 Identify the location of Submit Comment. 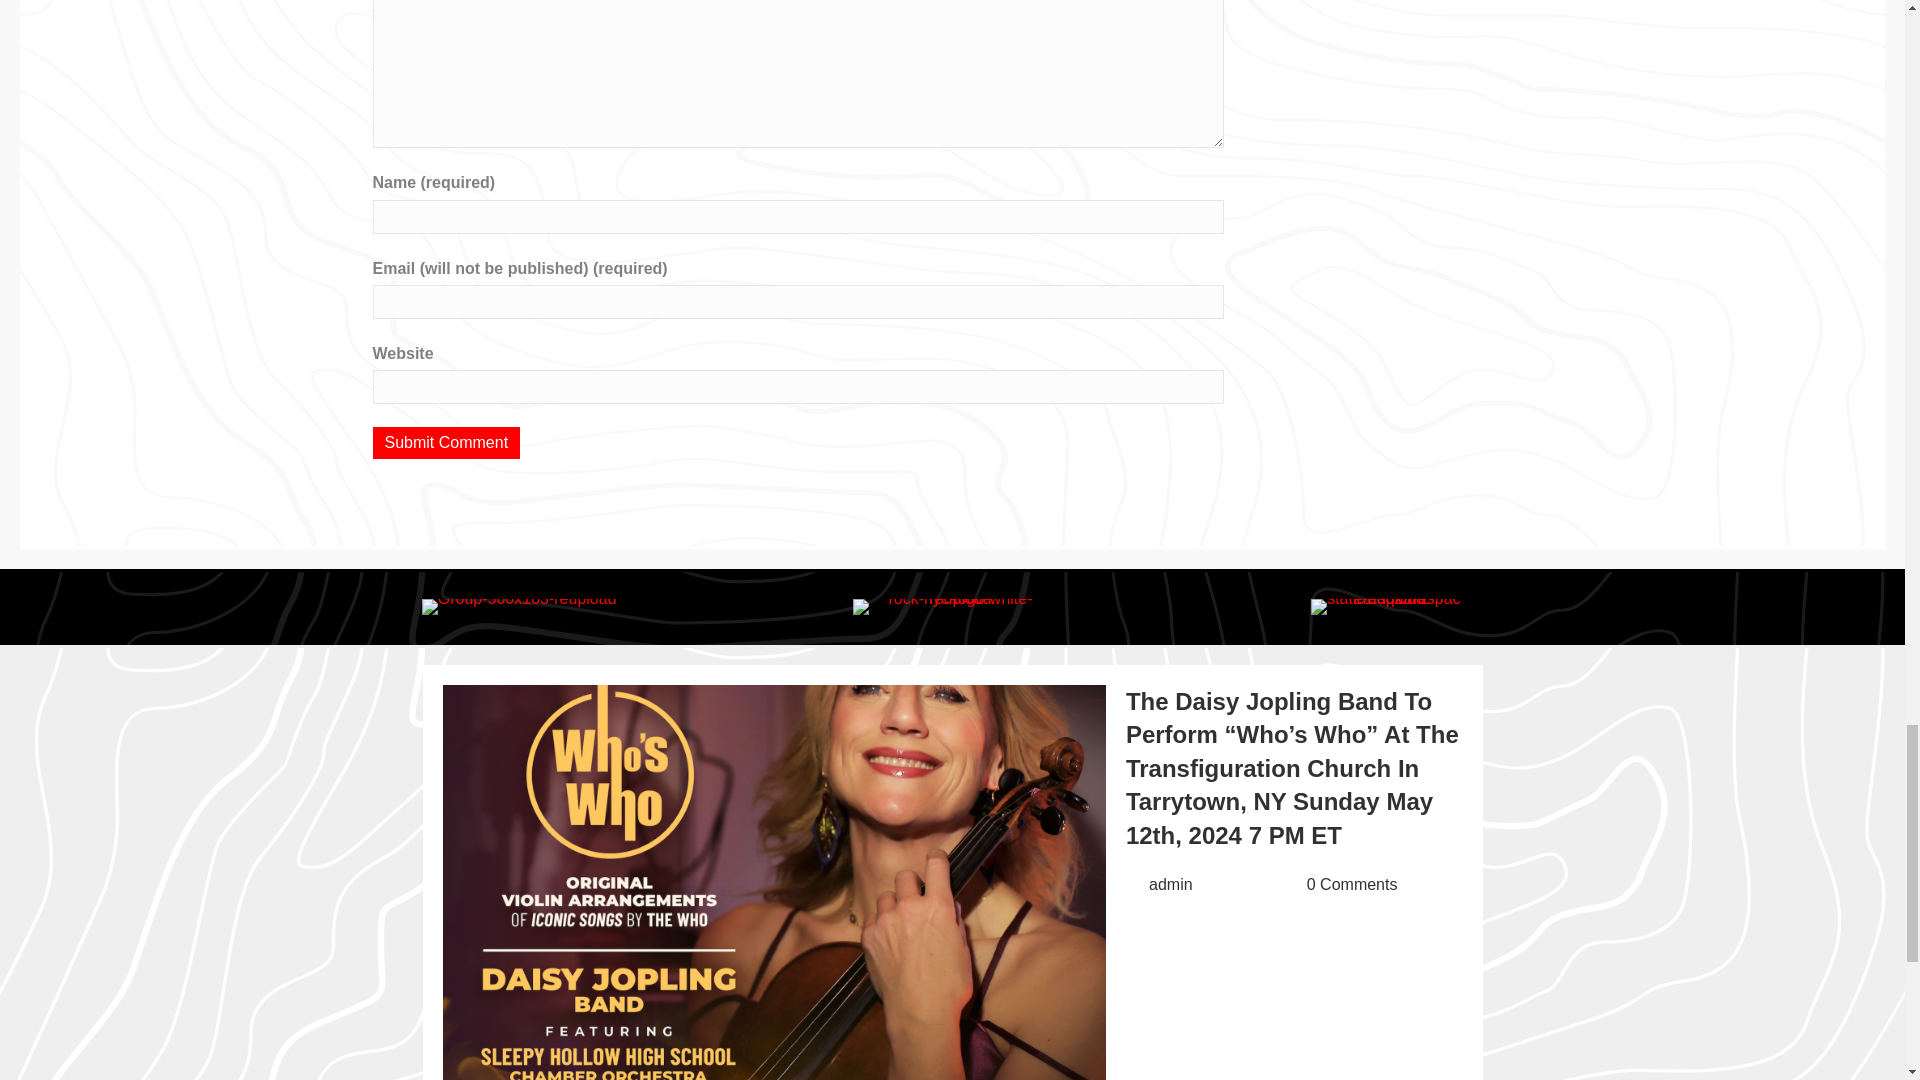
(446, 442).